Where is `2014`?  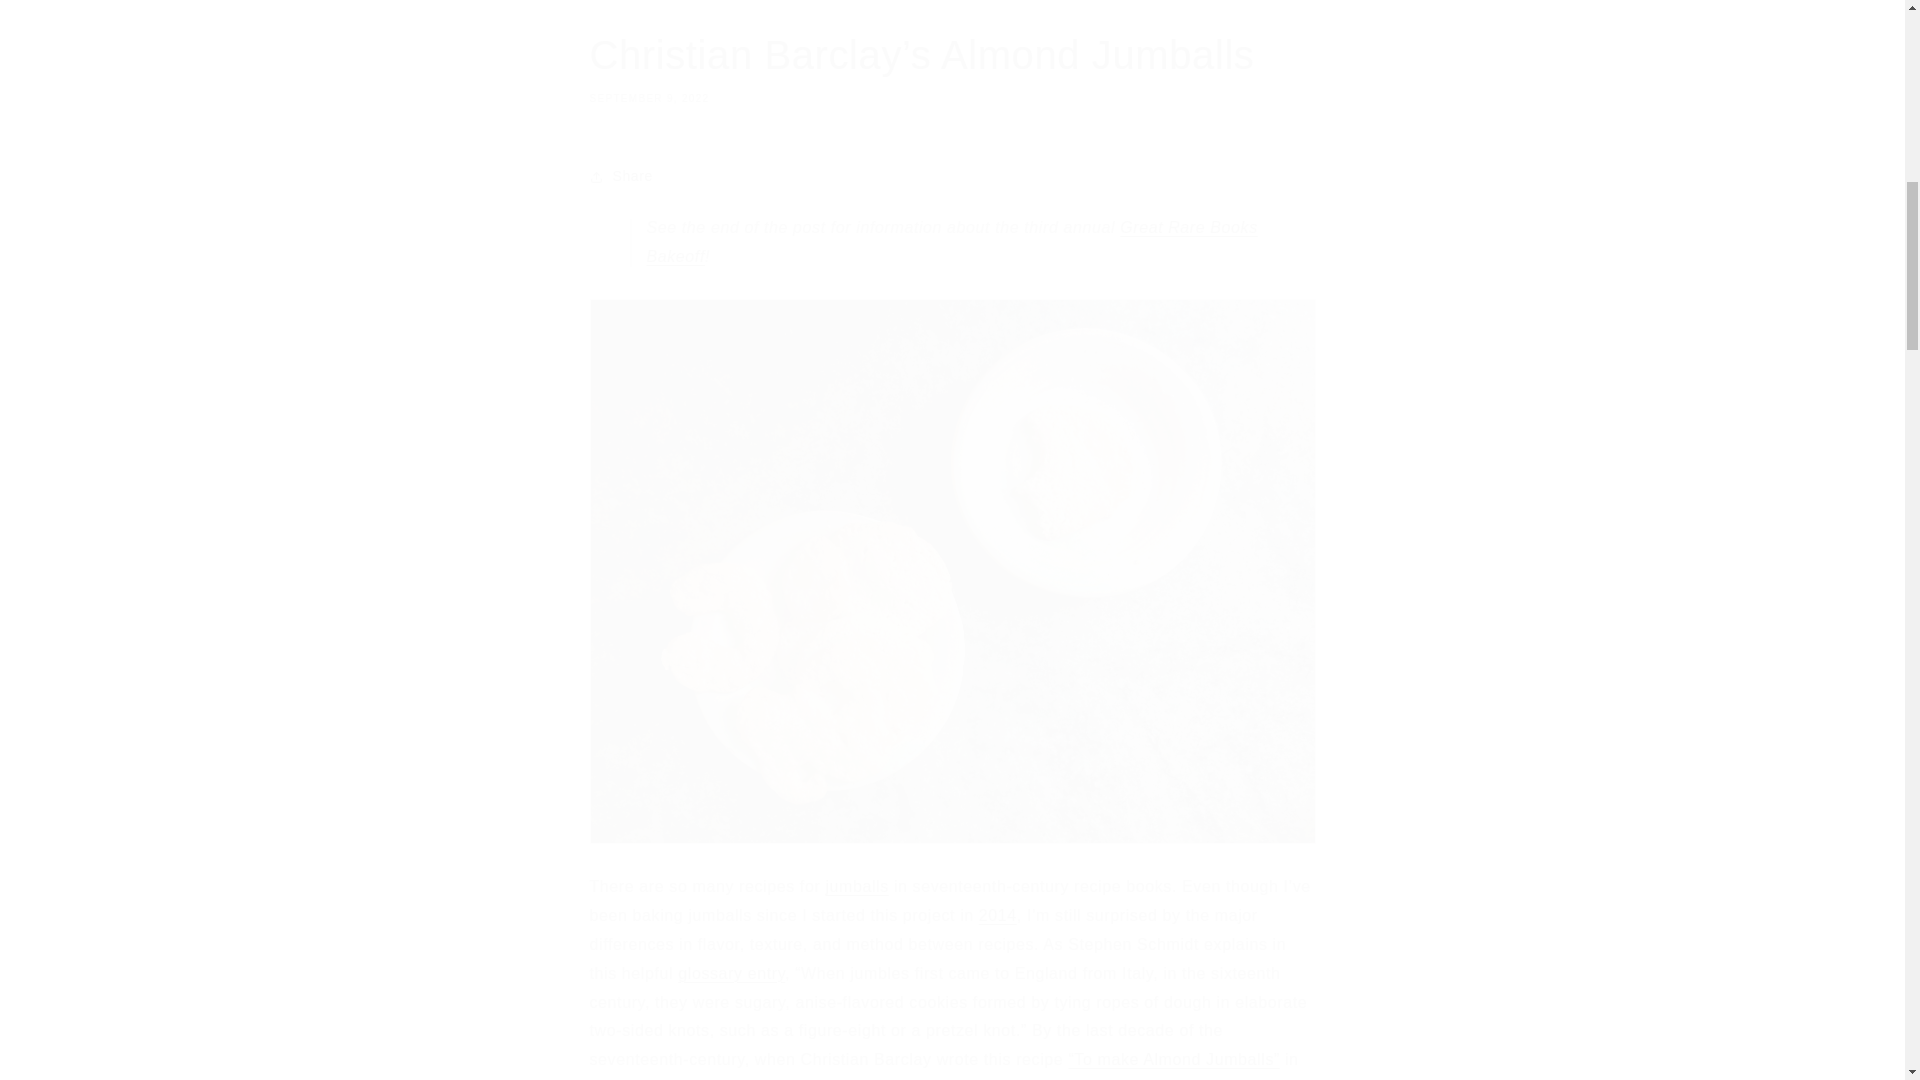 2014 is located at coordinates (998, 916).